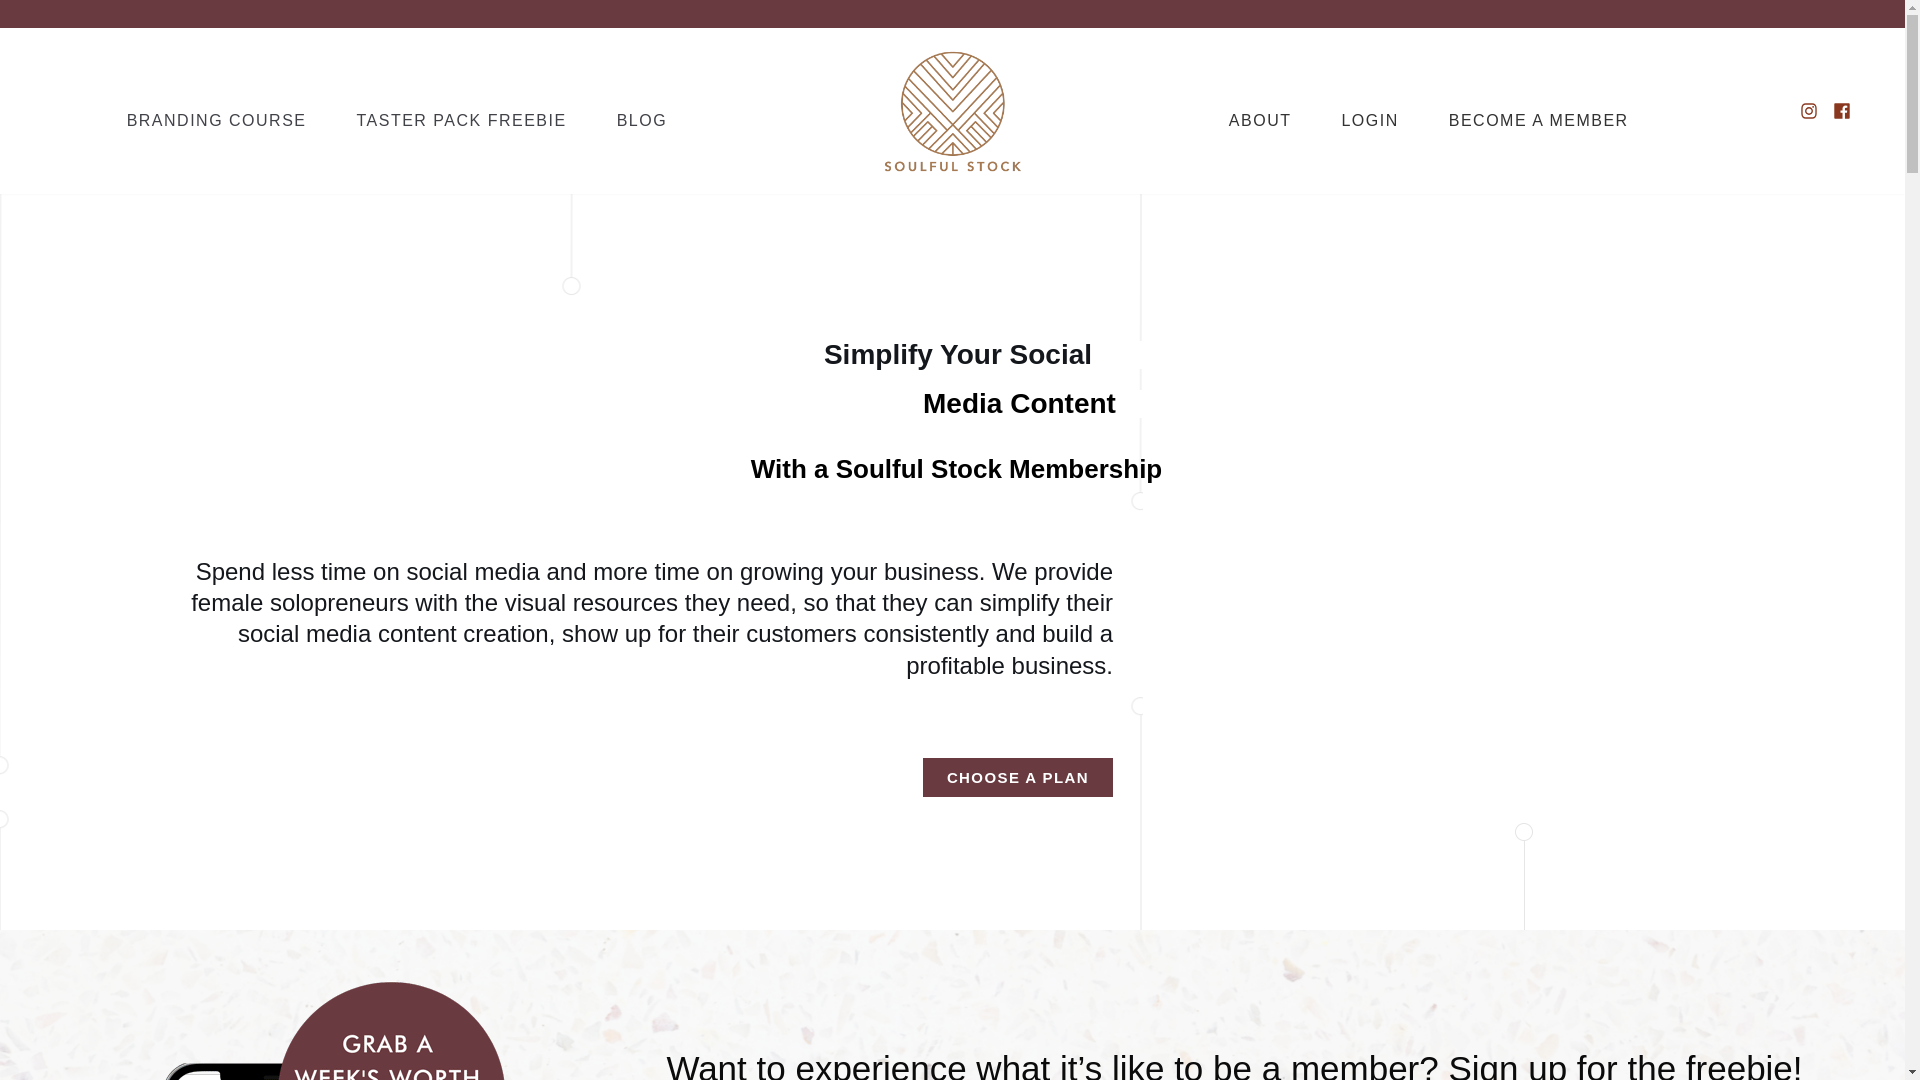 The height and width of the screenshot is (1080, 1920). What do you see at coordinates (1538, 120) in the screenshot?
I see `BECOME A MEMBER` at bounding box center [1538, 120].